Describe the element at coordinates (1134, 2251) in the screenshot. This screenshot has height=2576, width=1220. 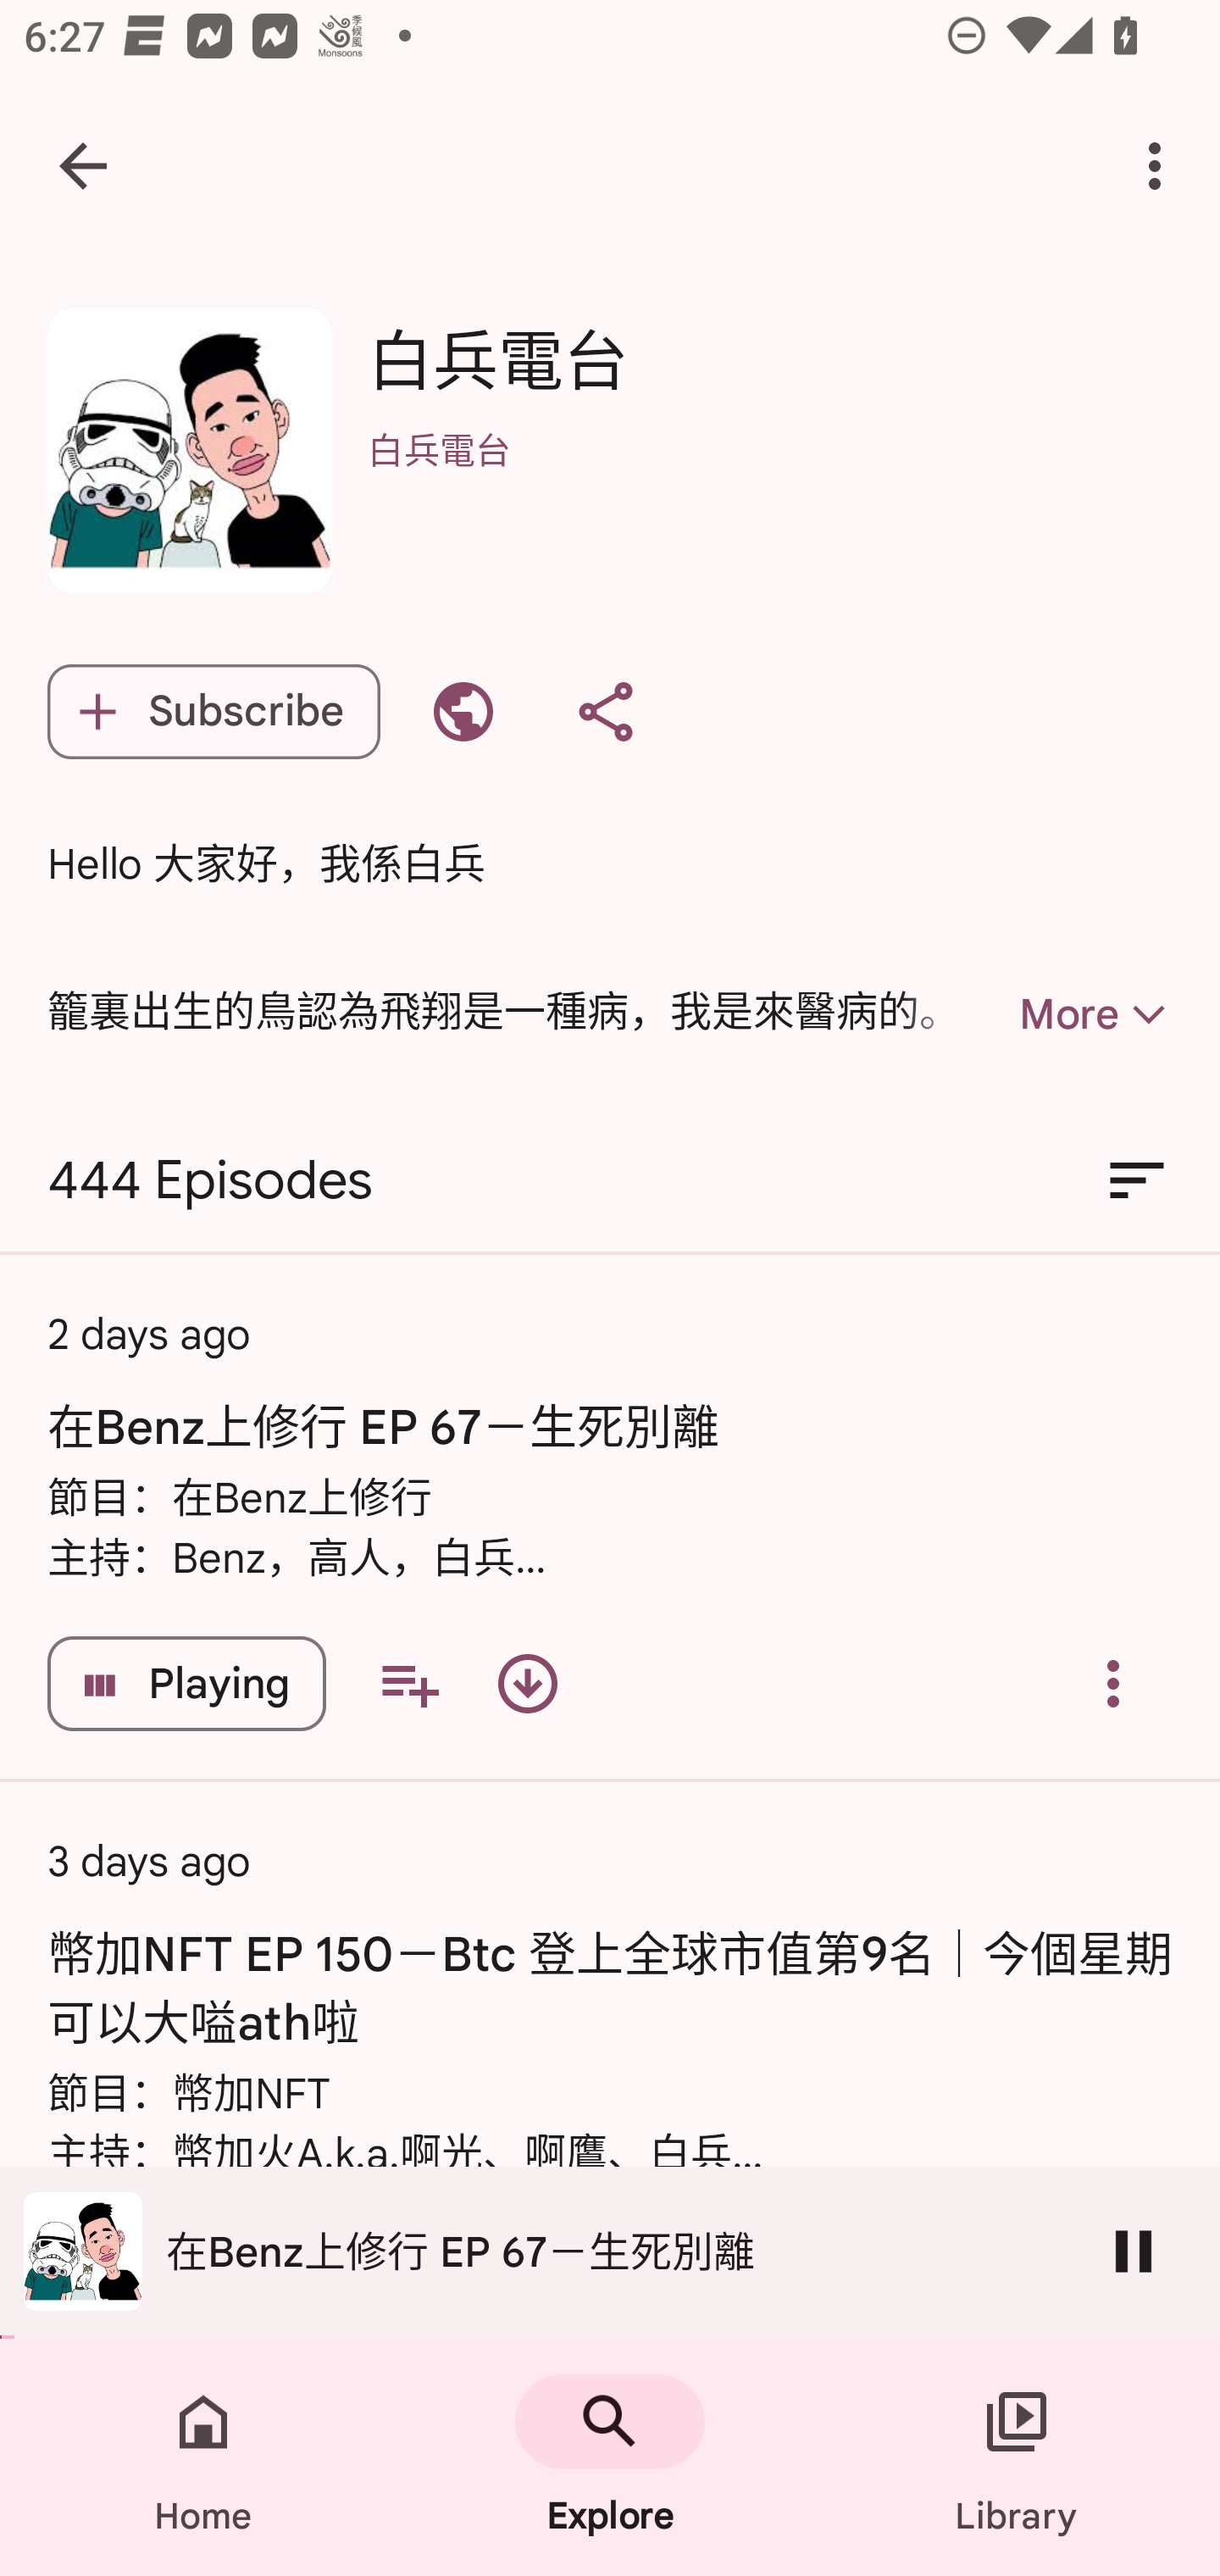
I see `Pause` at that location.